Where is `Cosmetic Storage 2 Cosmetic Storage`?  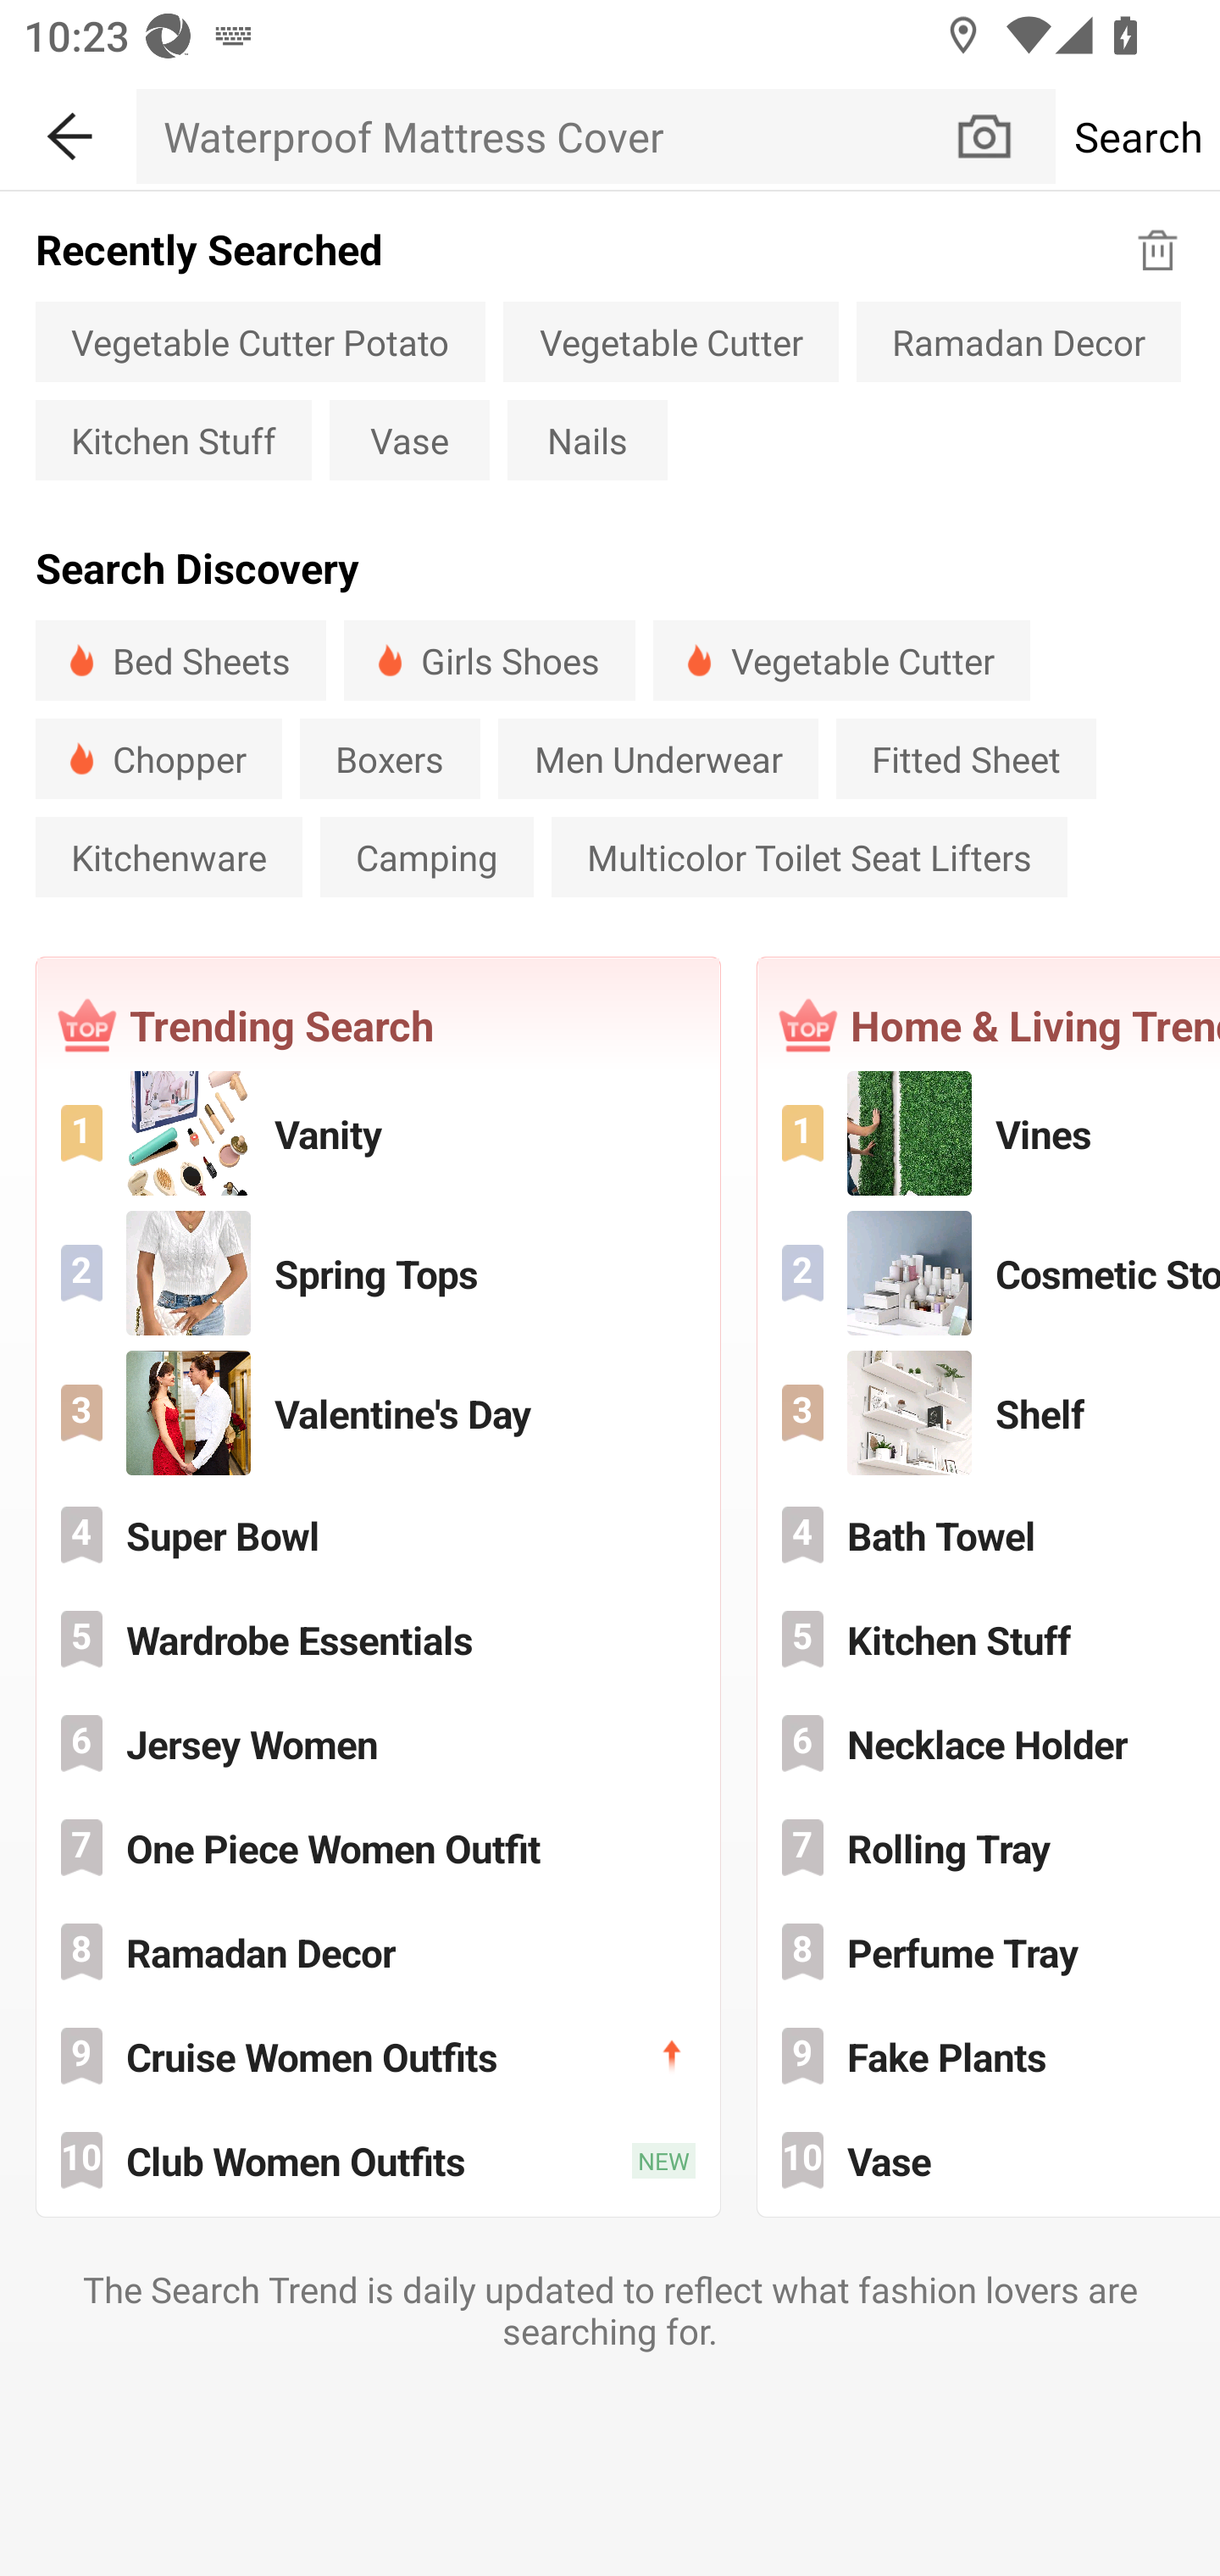 Cosmetic Storage 2 Cosmetic Storage is located at coordinates (990, 1272).